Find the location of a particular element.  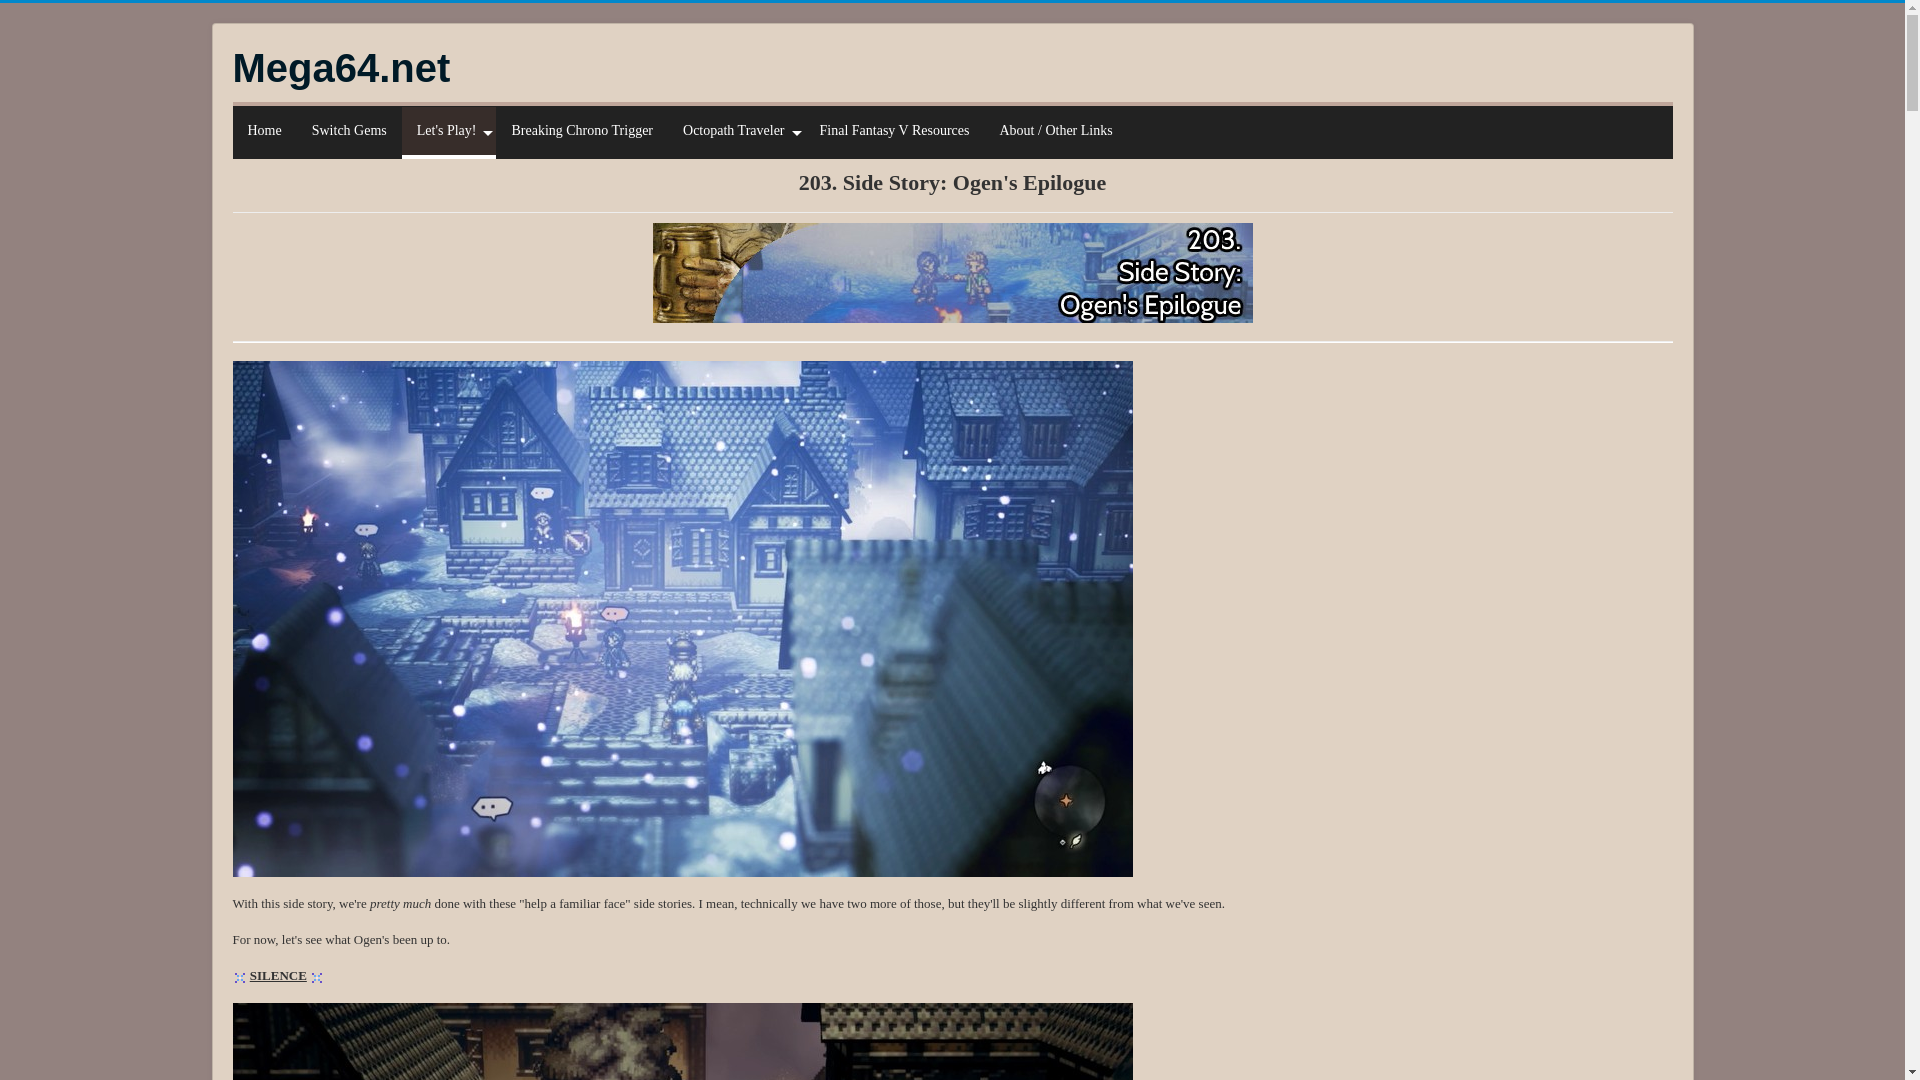

Switch Gems is located at coordinates (349, 130).